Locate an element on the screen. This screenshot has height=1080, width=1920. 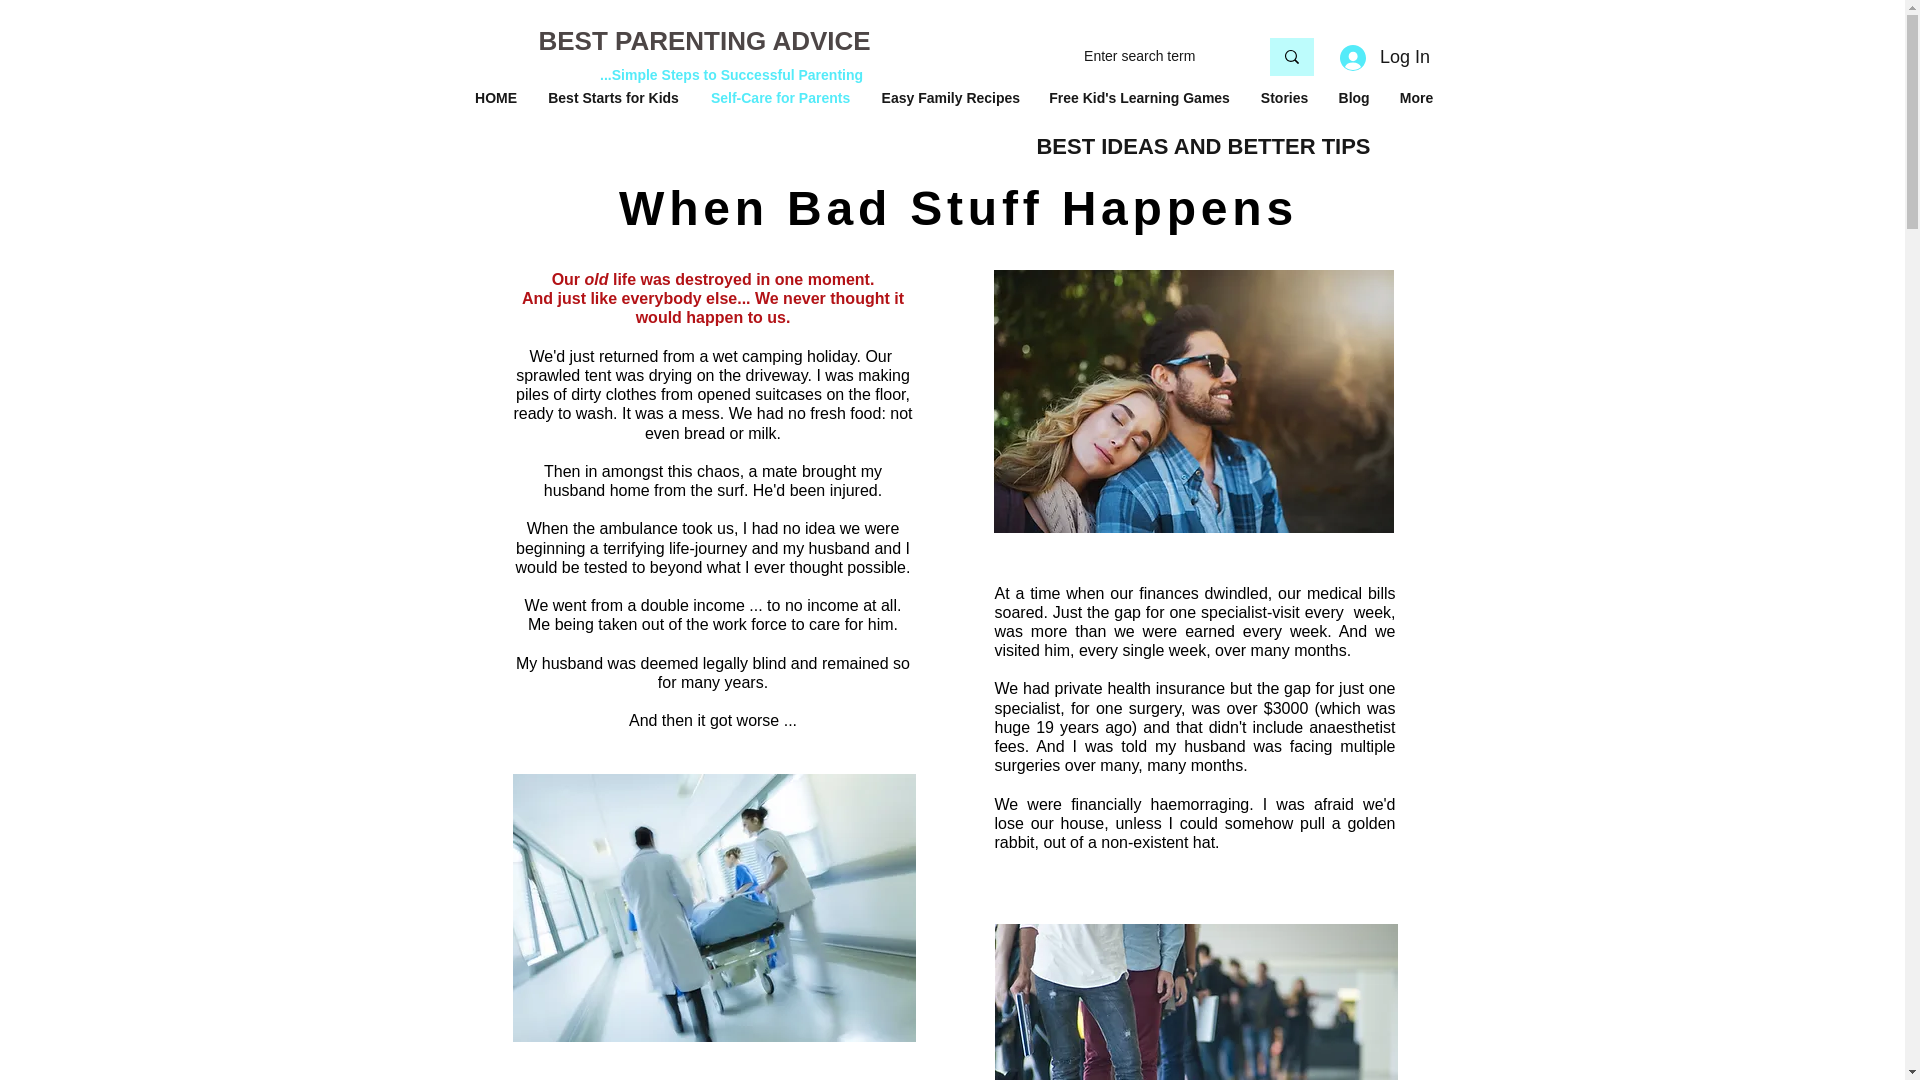
Best Starts for Kids is located at coordinates (614, 98).